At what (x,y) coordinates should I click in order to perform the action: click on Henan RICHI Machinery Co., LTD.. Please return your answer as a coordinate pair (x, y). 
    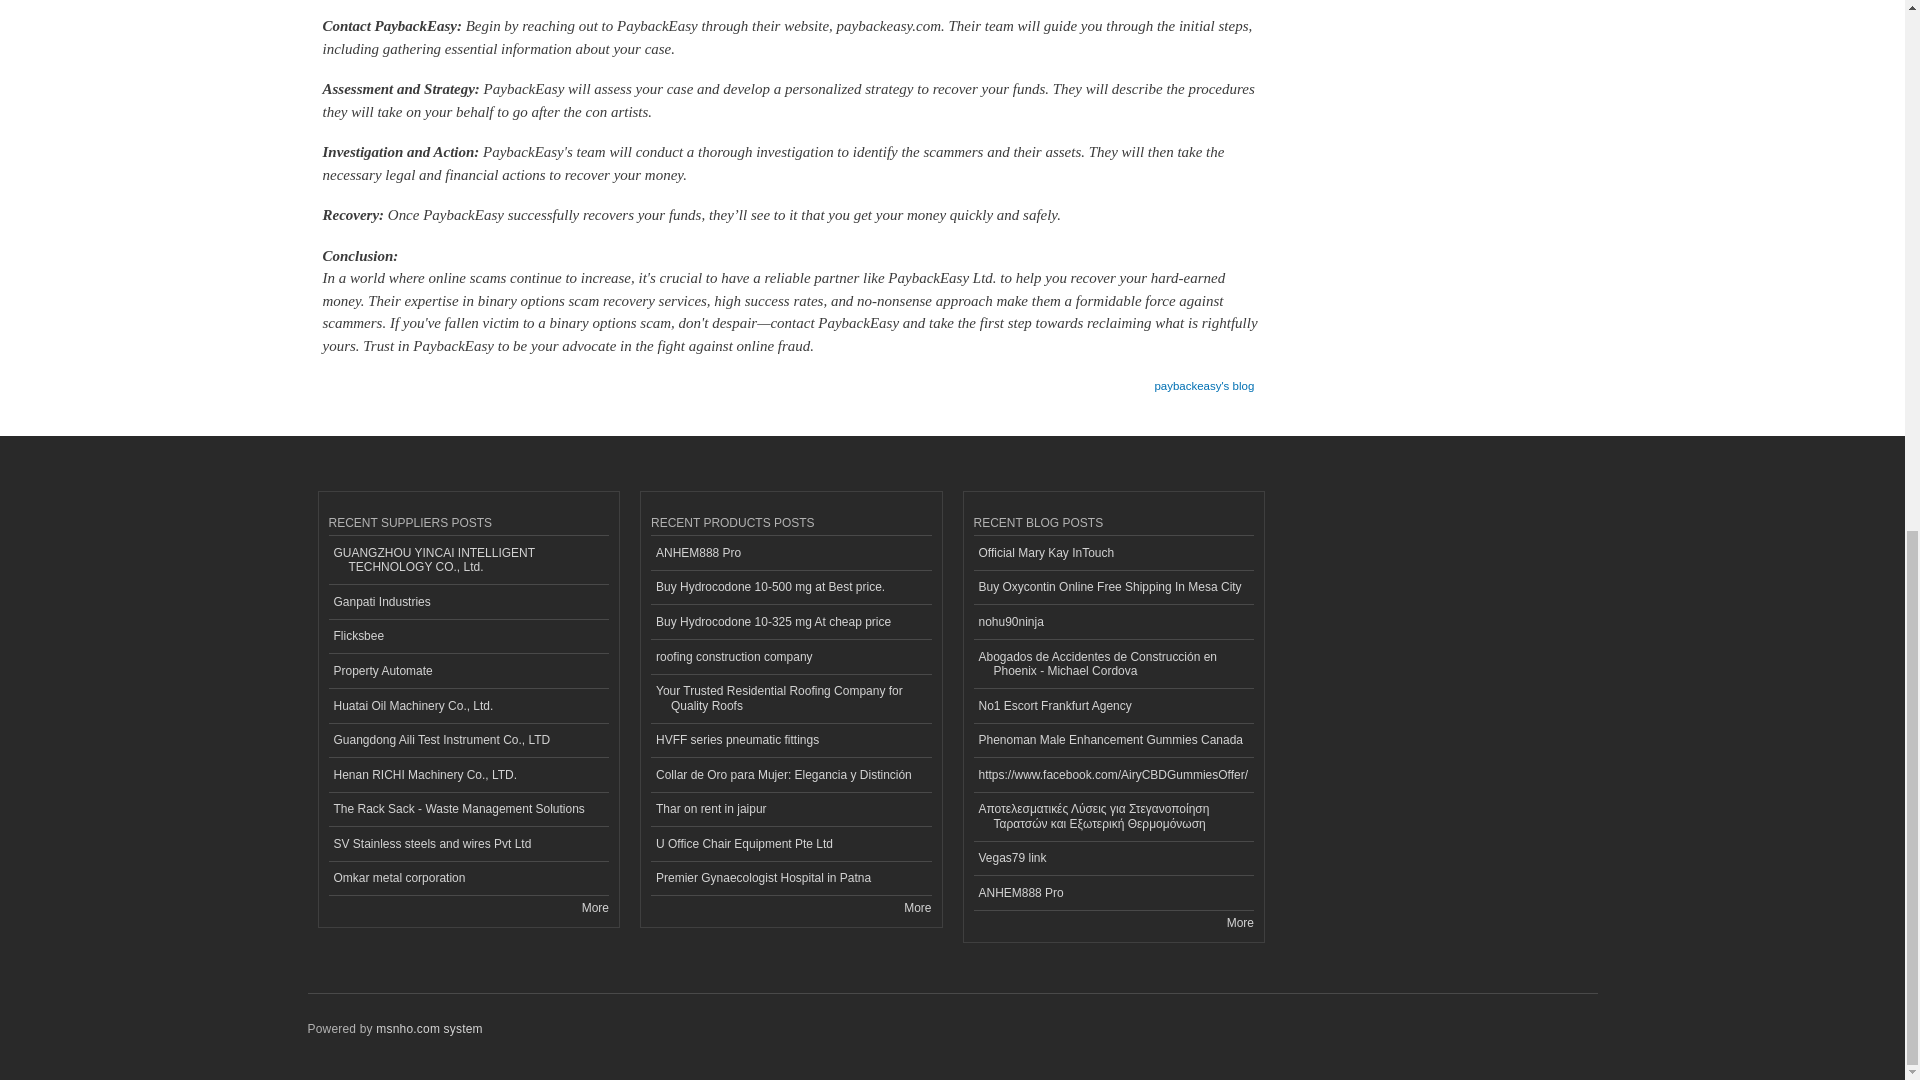
    Looking at the image, I should click on (468, 775).